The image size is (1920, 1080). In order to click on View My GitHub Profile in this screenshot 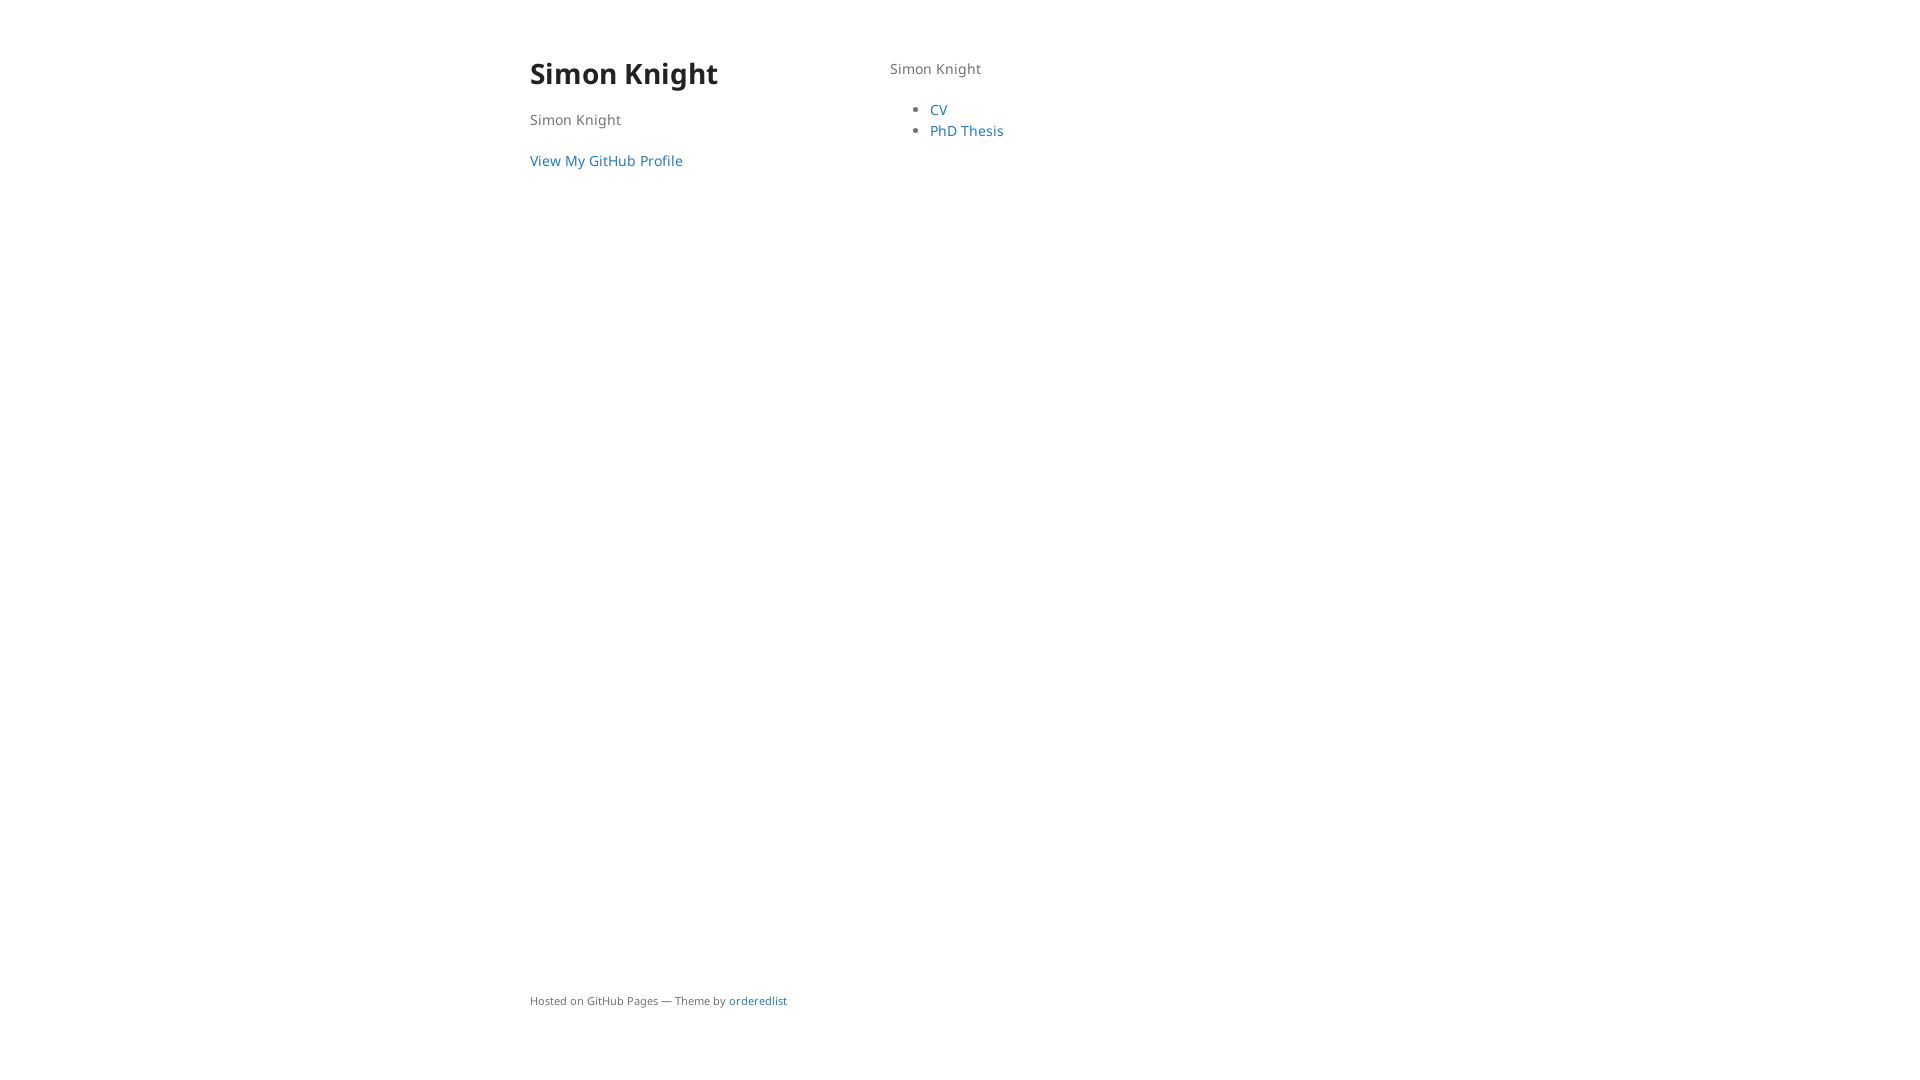, I will do `click(606, 160)`.